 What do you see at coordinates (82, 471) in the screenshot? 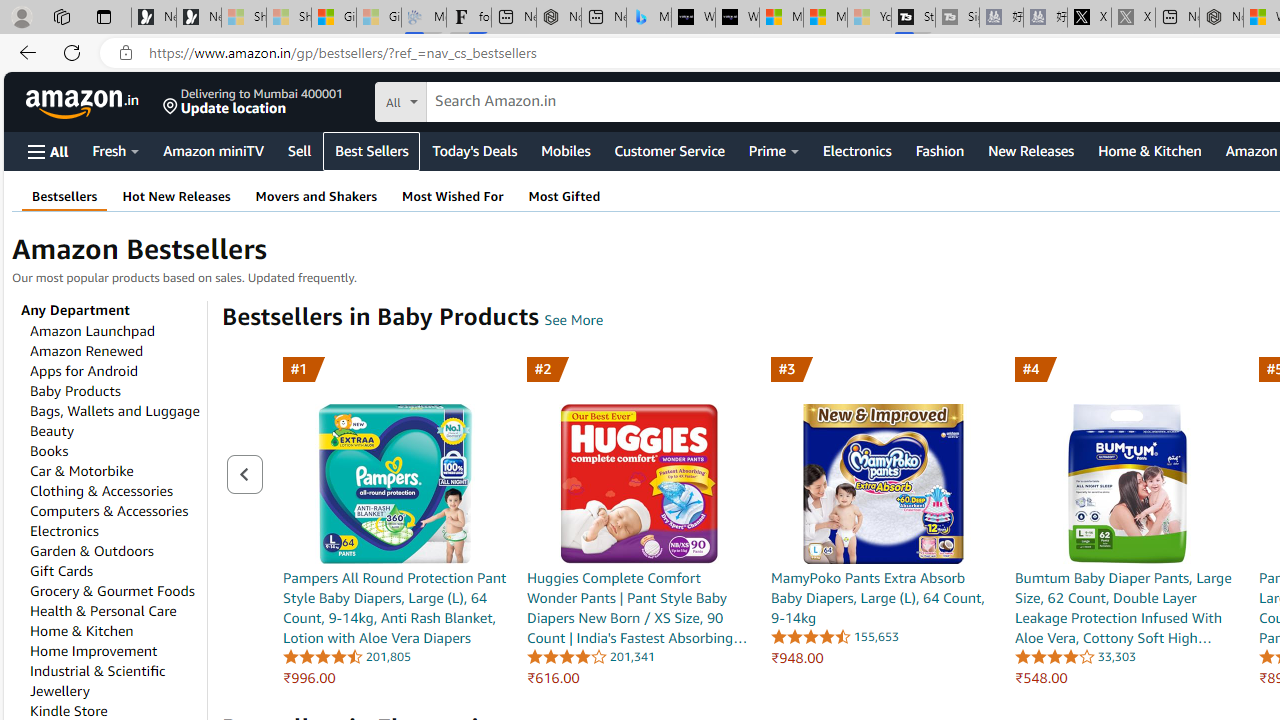
I see `Car & Motorbike` at bounding box center [82, 471].